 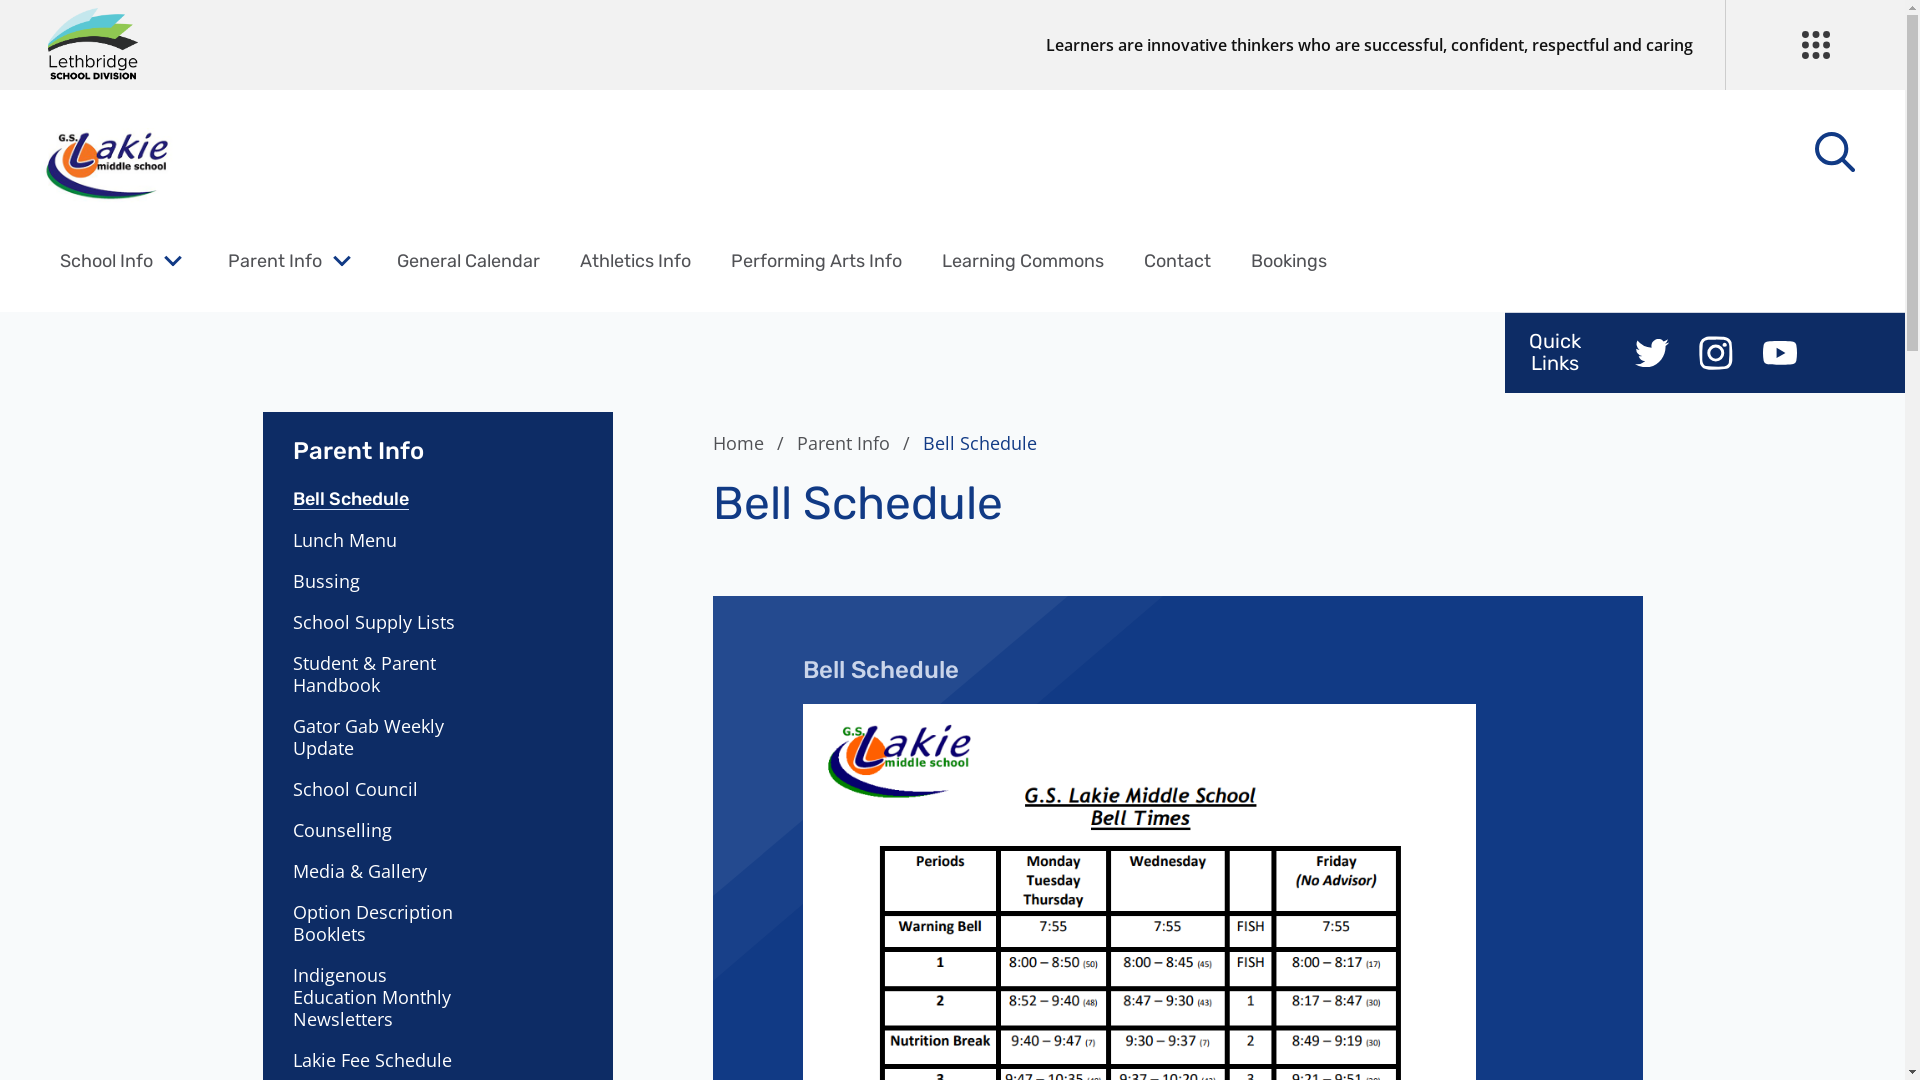 What do you see at coordinates (380, 871) in the screenshot?
I see `Media & Gallery` at bounding box center [380, 871].